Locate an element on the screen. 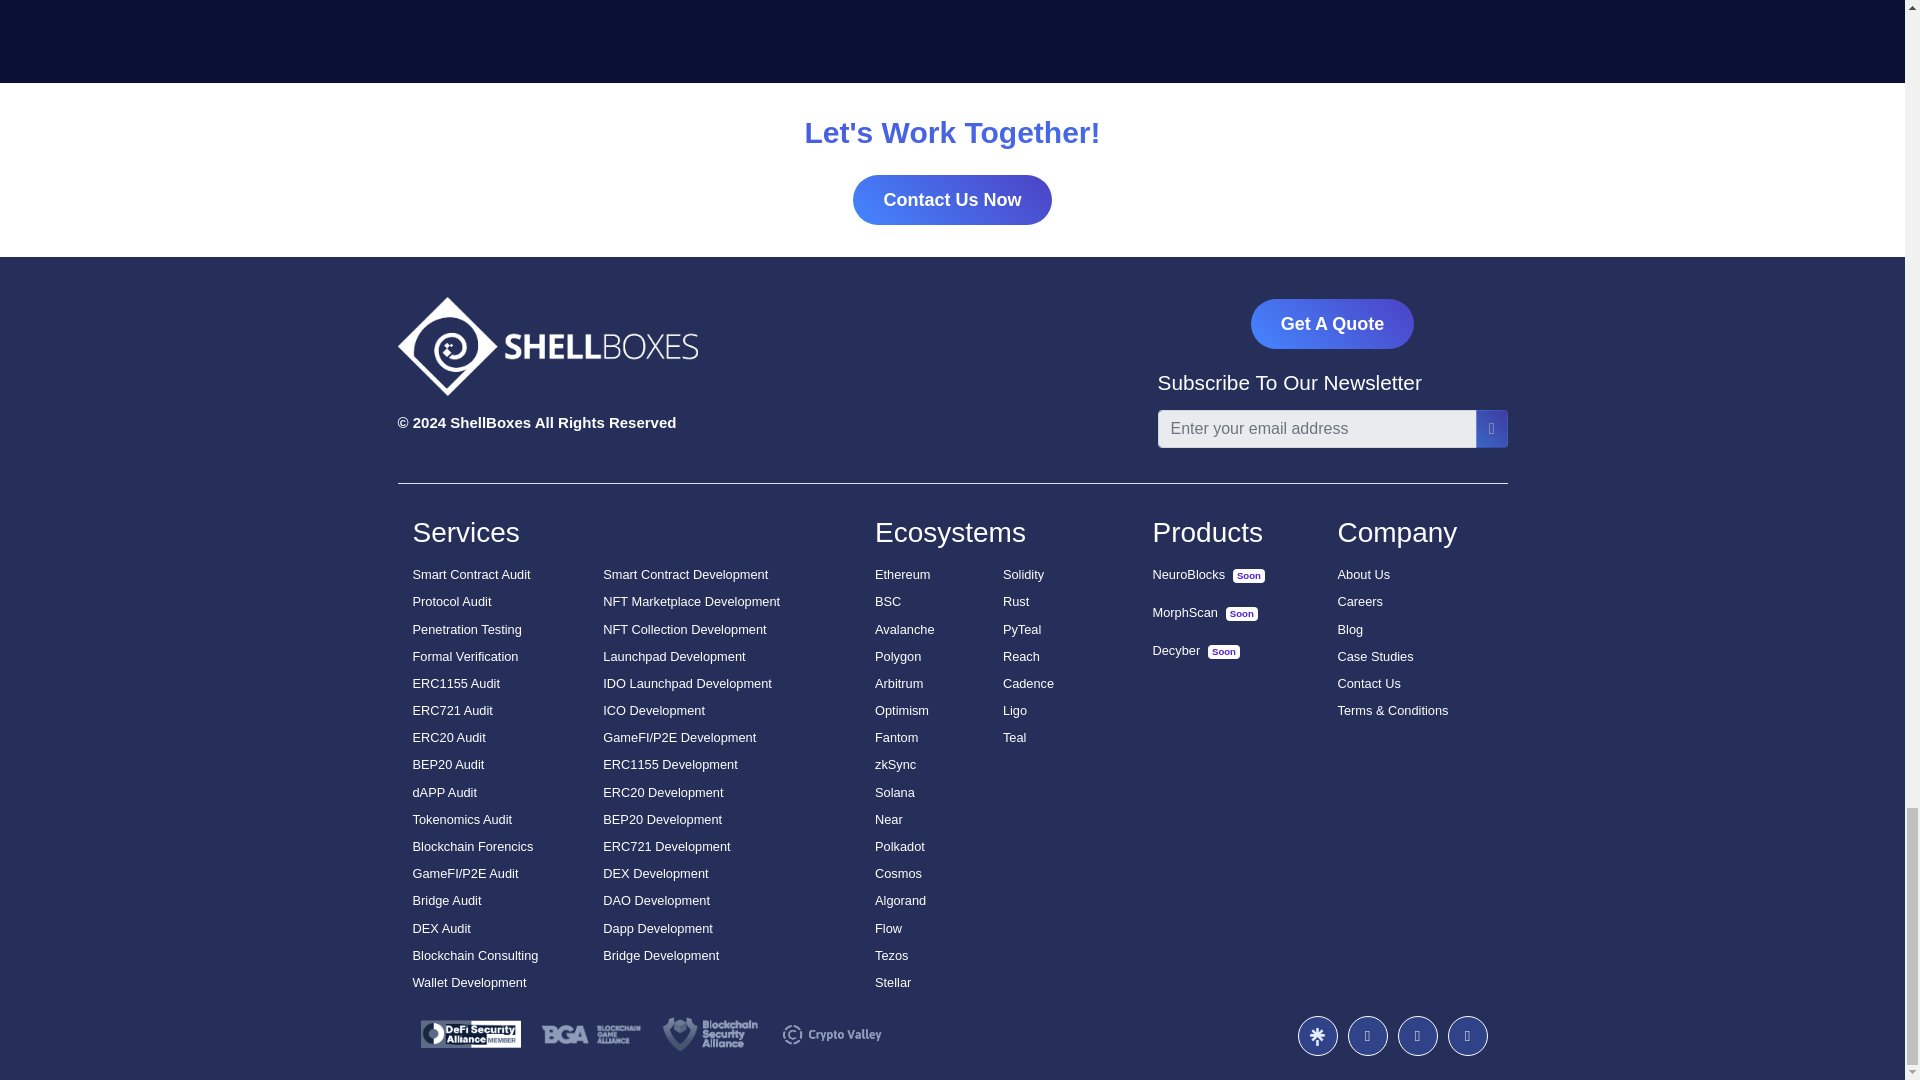 This screenshot has width=1920, height=1080. Linkedin is located at coordinates (1468, 1036).